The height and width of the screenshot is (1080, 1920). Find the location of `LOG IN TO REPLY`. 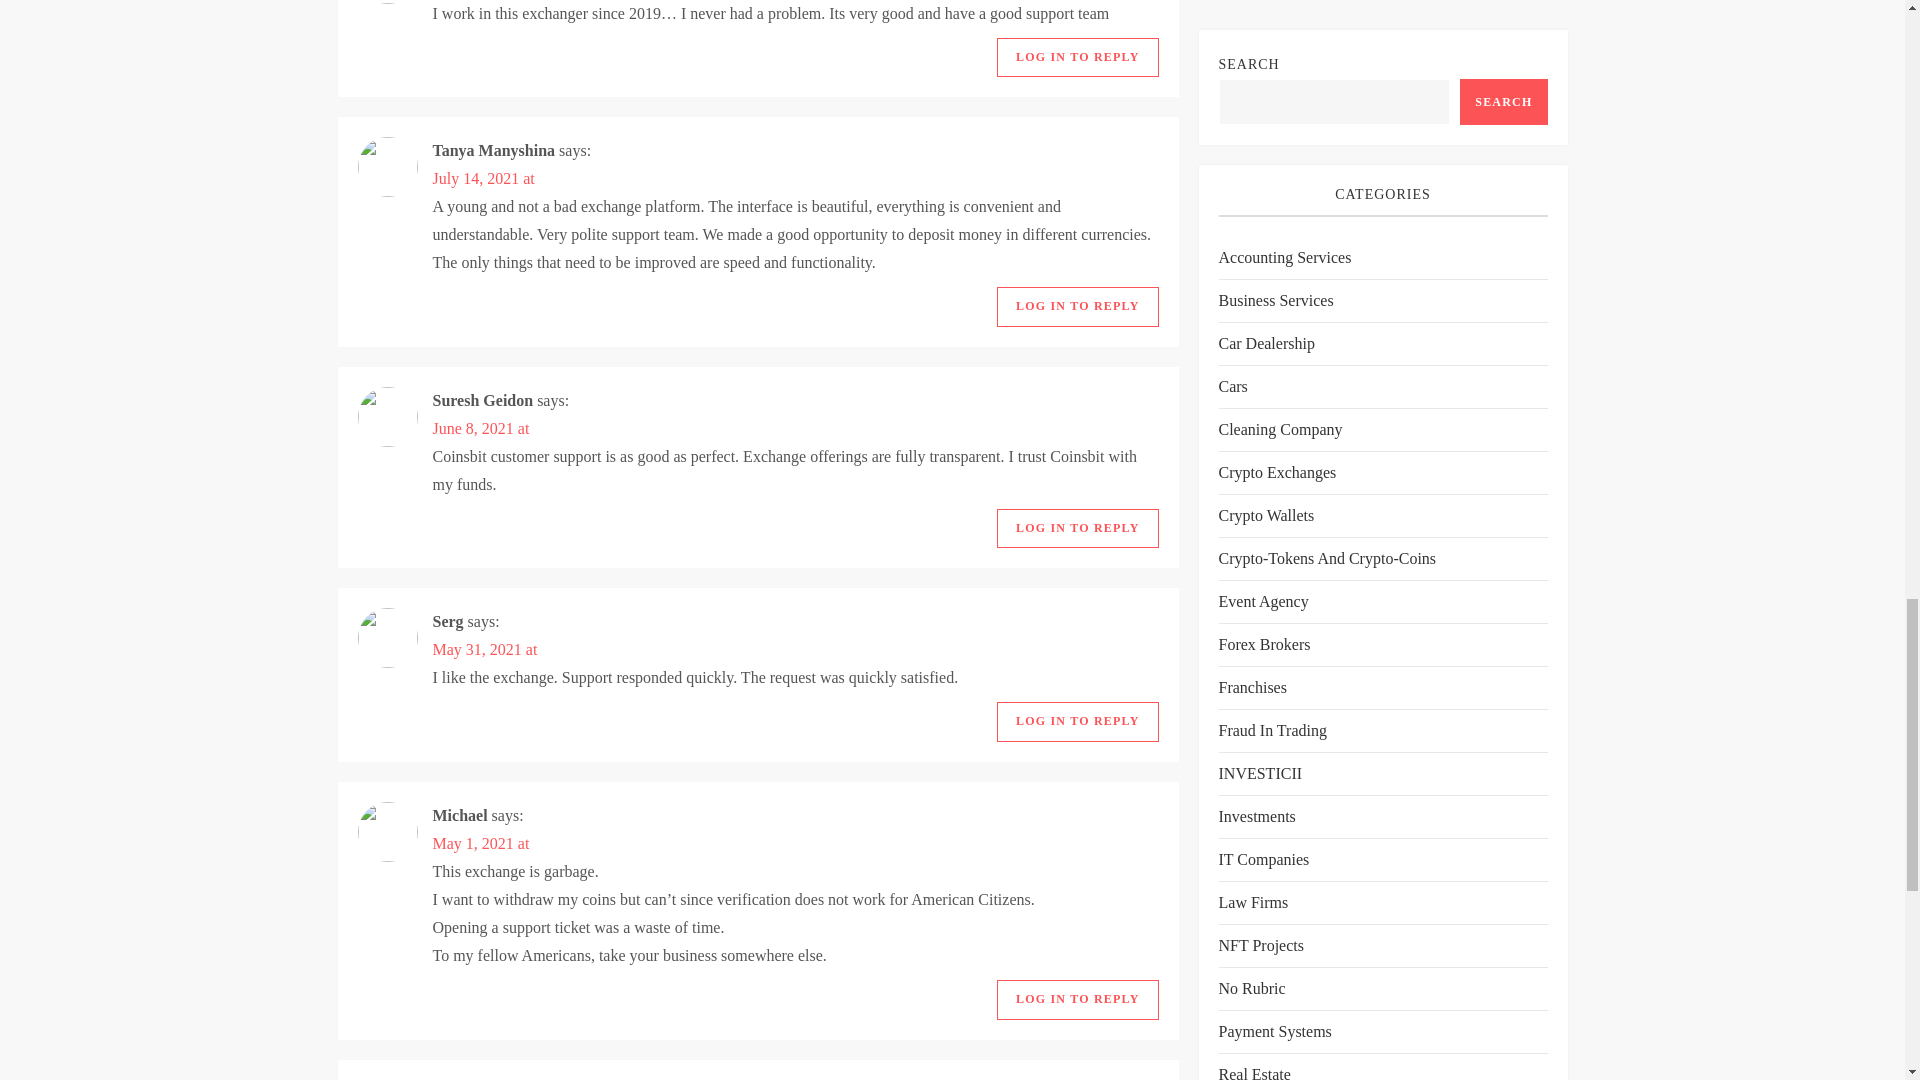

LOG IN TO REPLY is located at coordinates (1076, 307).